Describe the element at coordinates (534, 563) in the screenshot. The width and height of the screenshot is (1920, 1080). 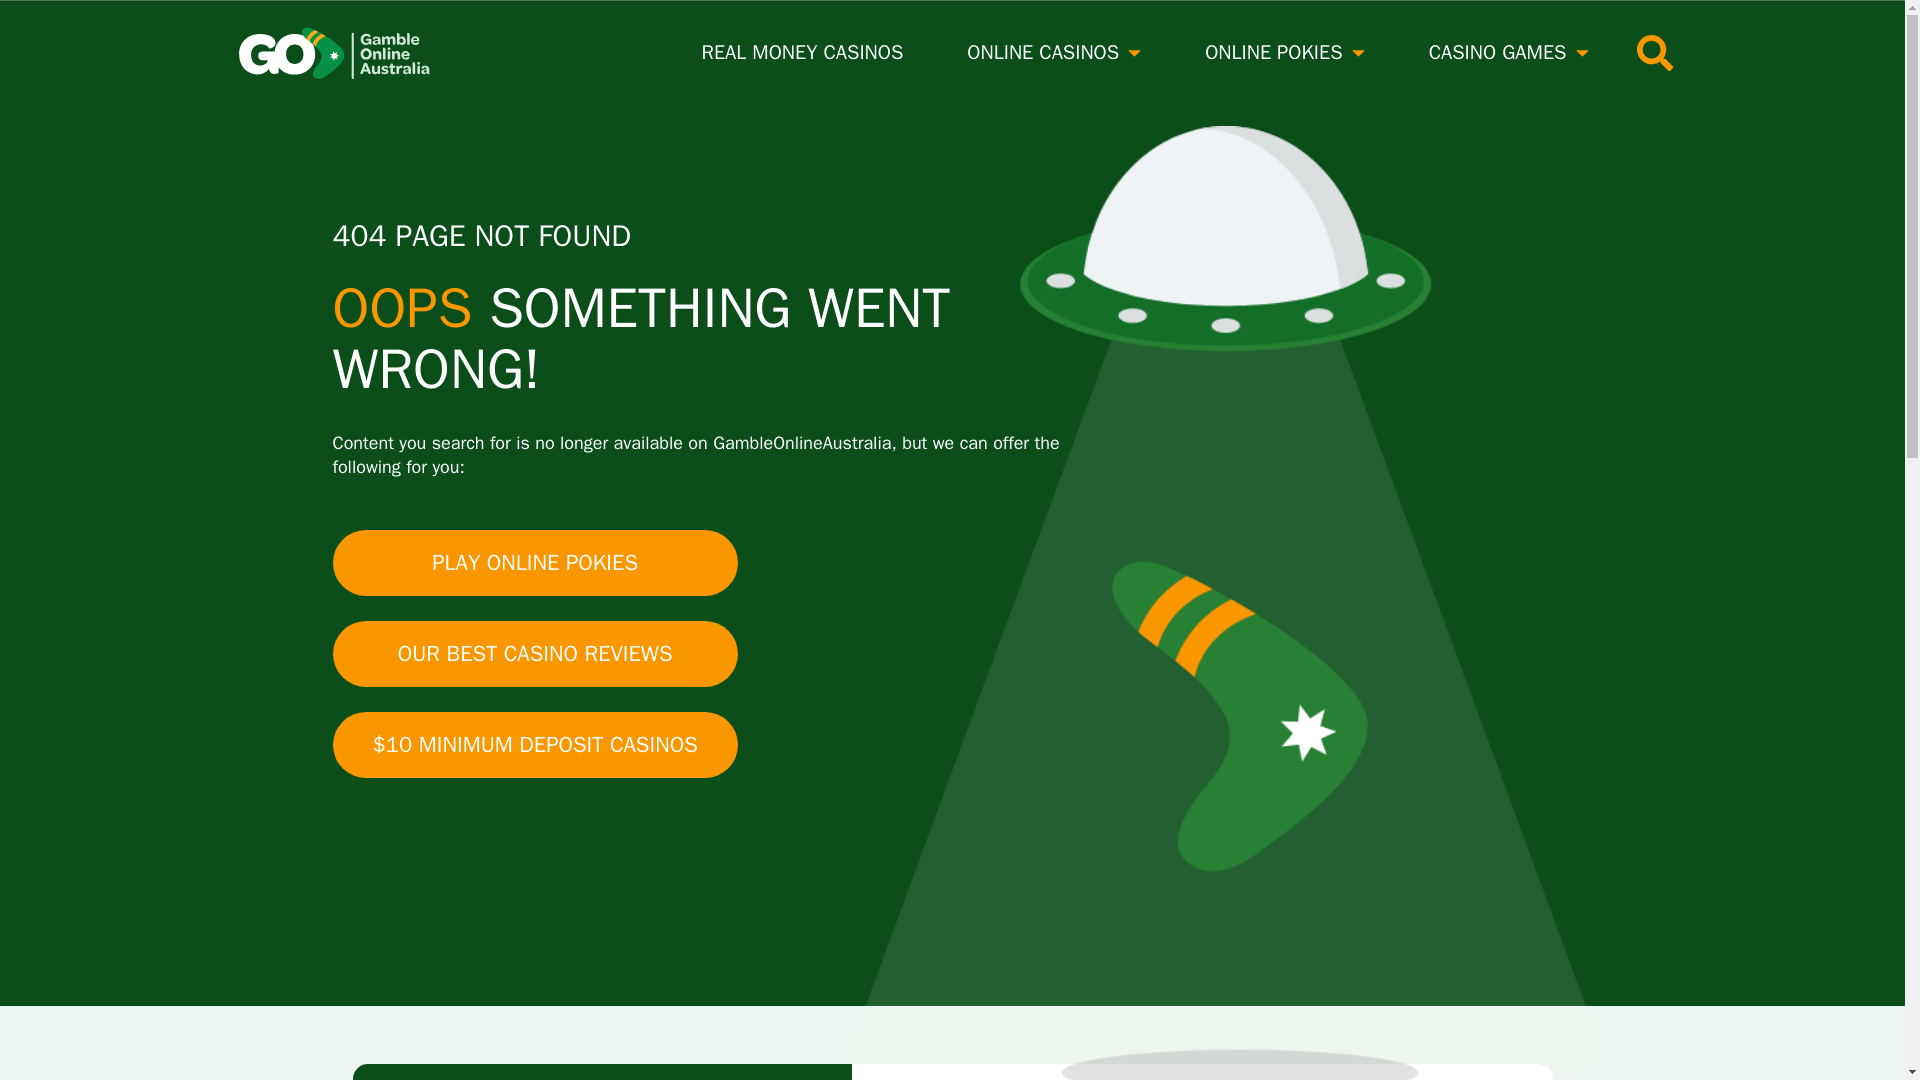
I see `PLAY ONLINE POKIES` at that location.